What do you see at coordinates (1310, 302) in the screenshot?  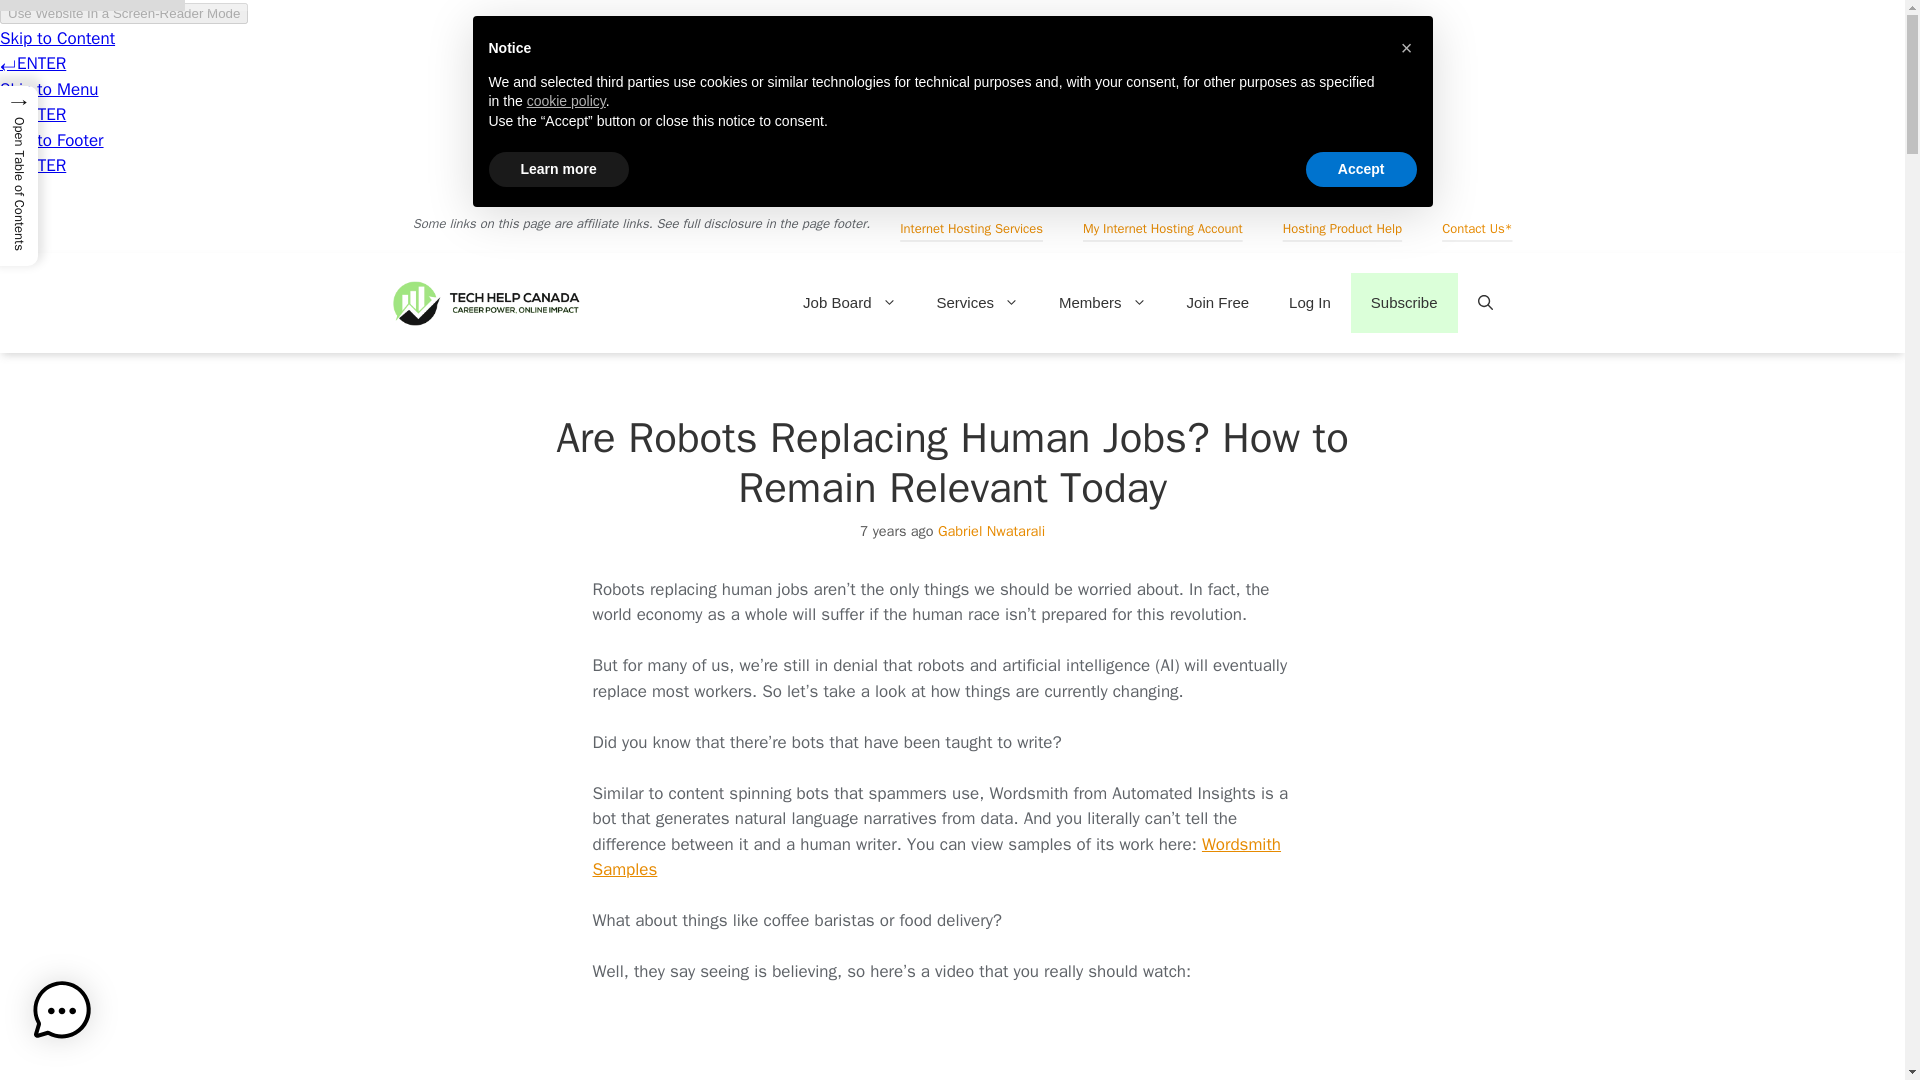 I see `Log In` at bounding box center [1310, 302].